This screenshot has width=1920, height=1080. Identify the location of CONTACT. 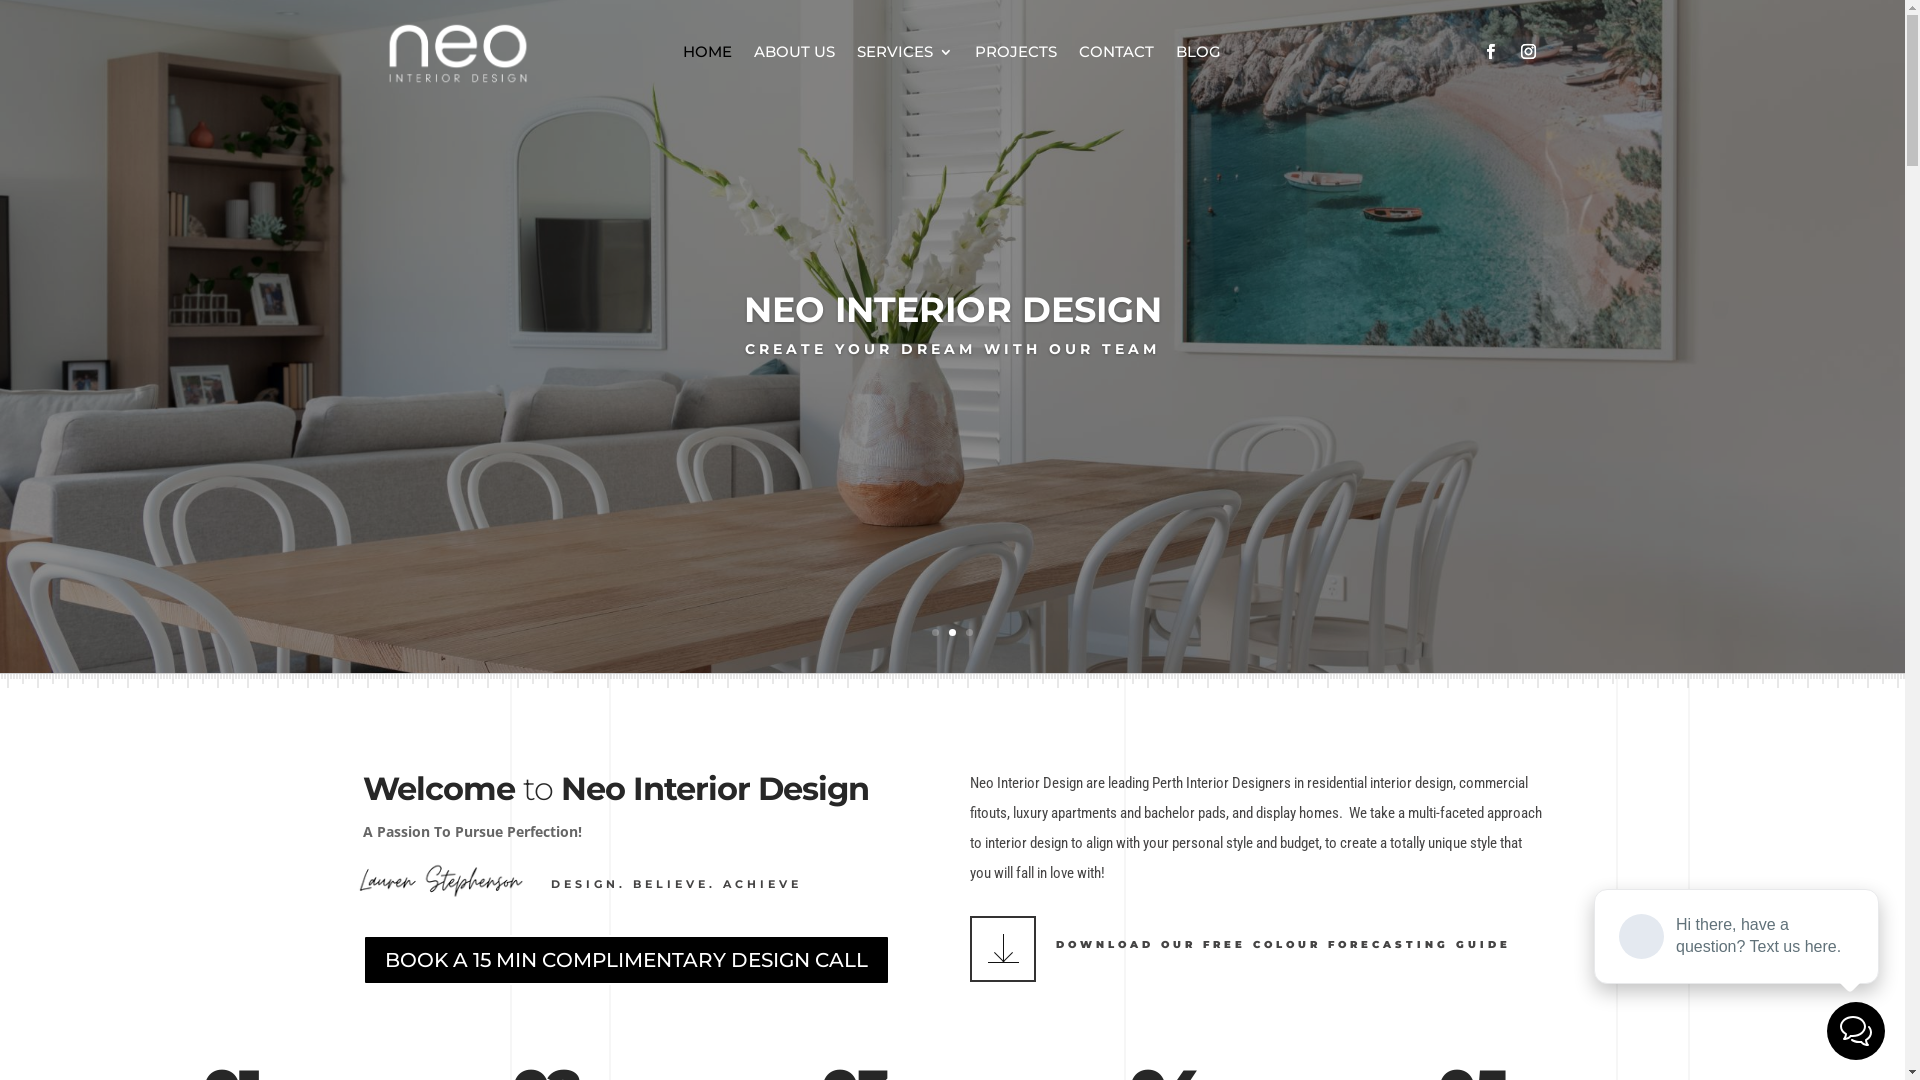
(1116, 56).